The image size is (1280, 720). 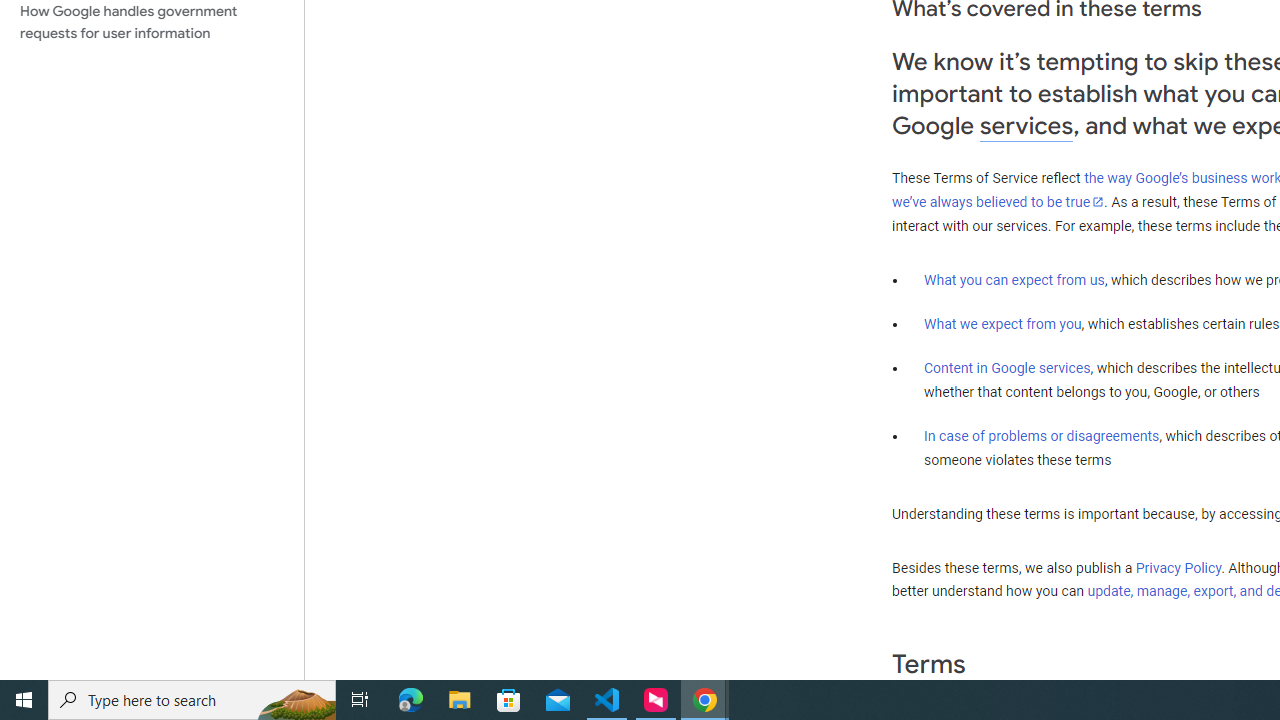 I want to click on What we expect from you, so click(x=1002, y=324).